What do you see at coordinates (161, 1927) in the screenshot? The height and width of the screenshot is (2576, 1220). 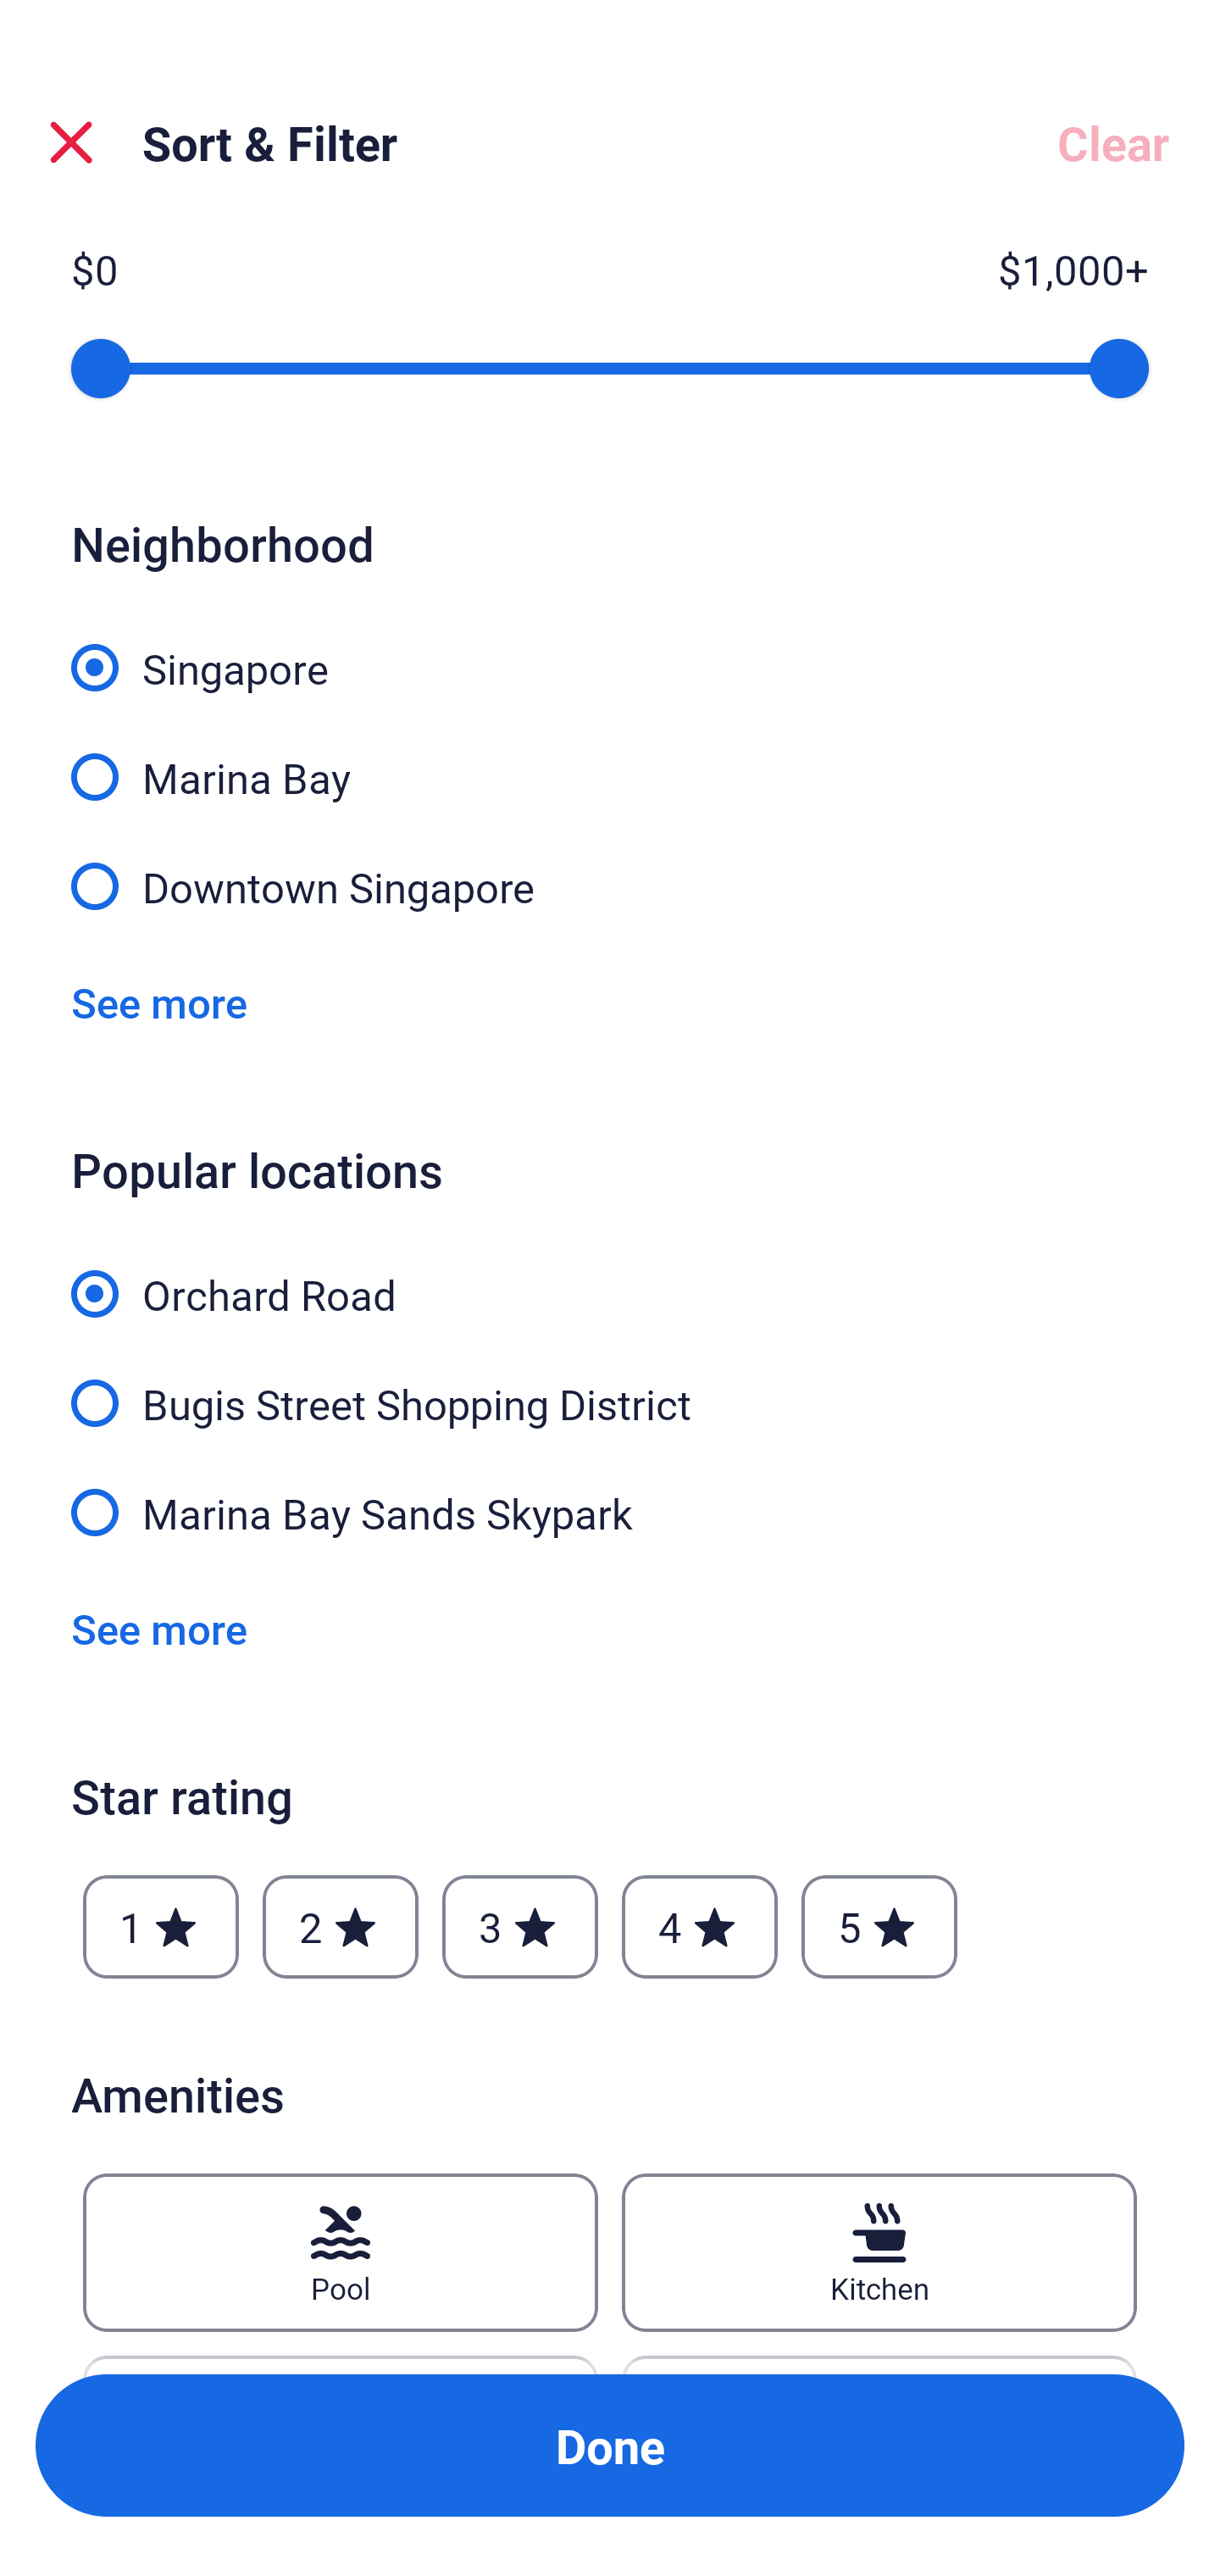 I see `1` at bounding box center [161, 1927].